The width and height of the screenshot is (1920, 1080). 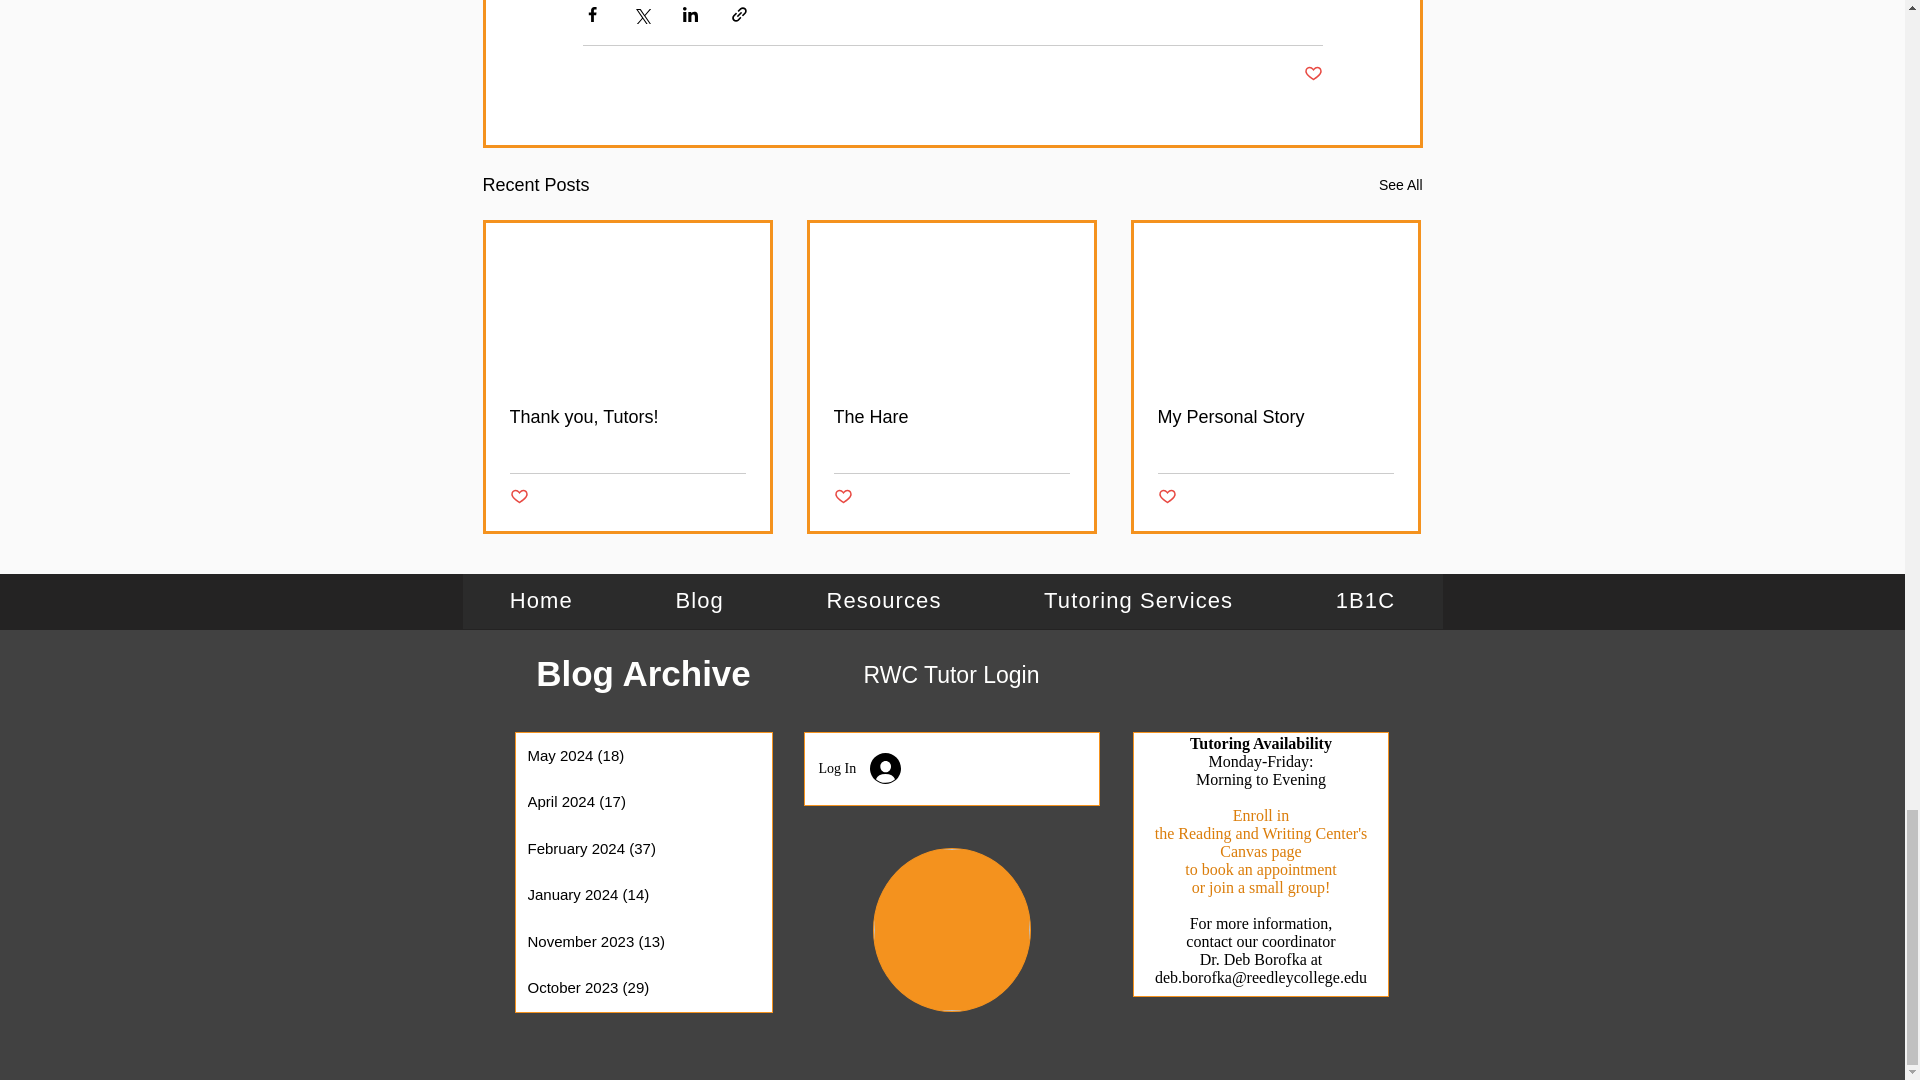 I want to click on The Hare, so click(x=951, y=417).